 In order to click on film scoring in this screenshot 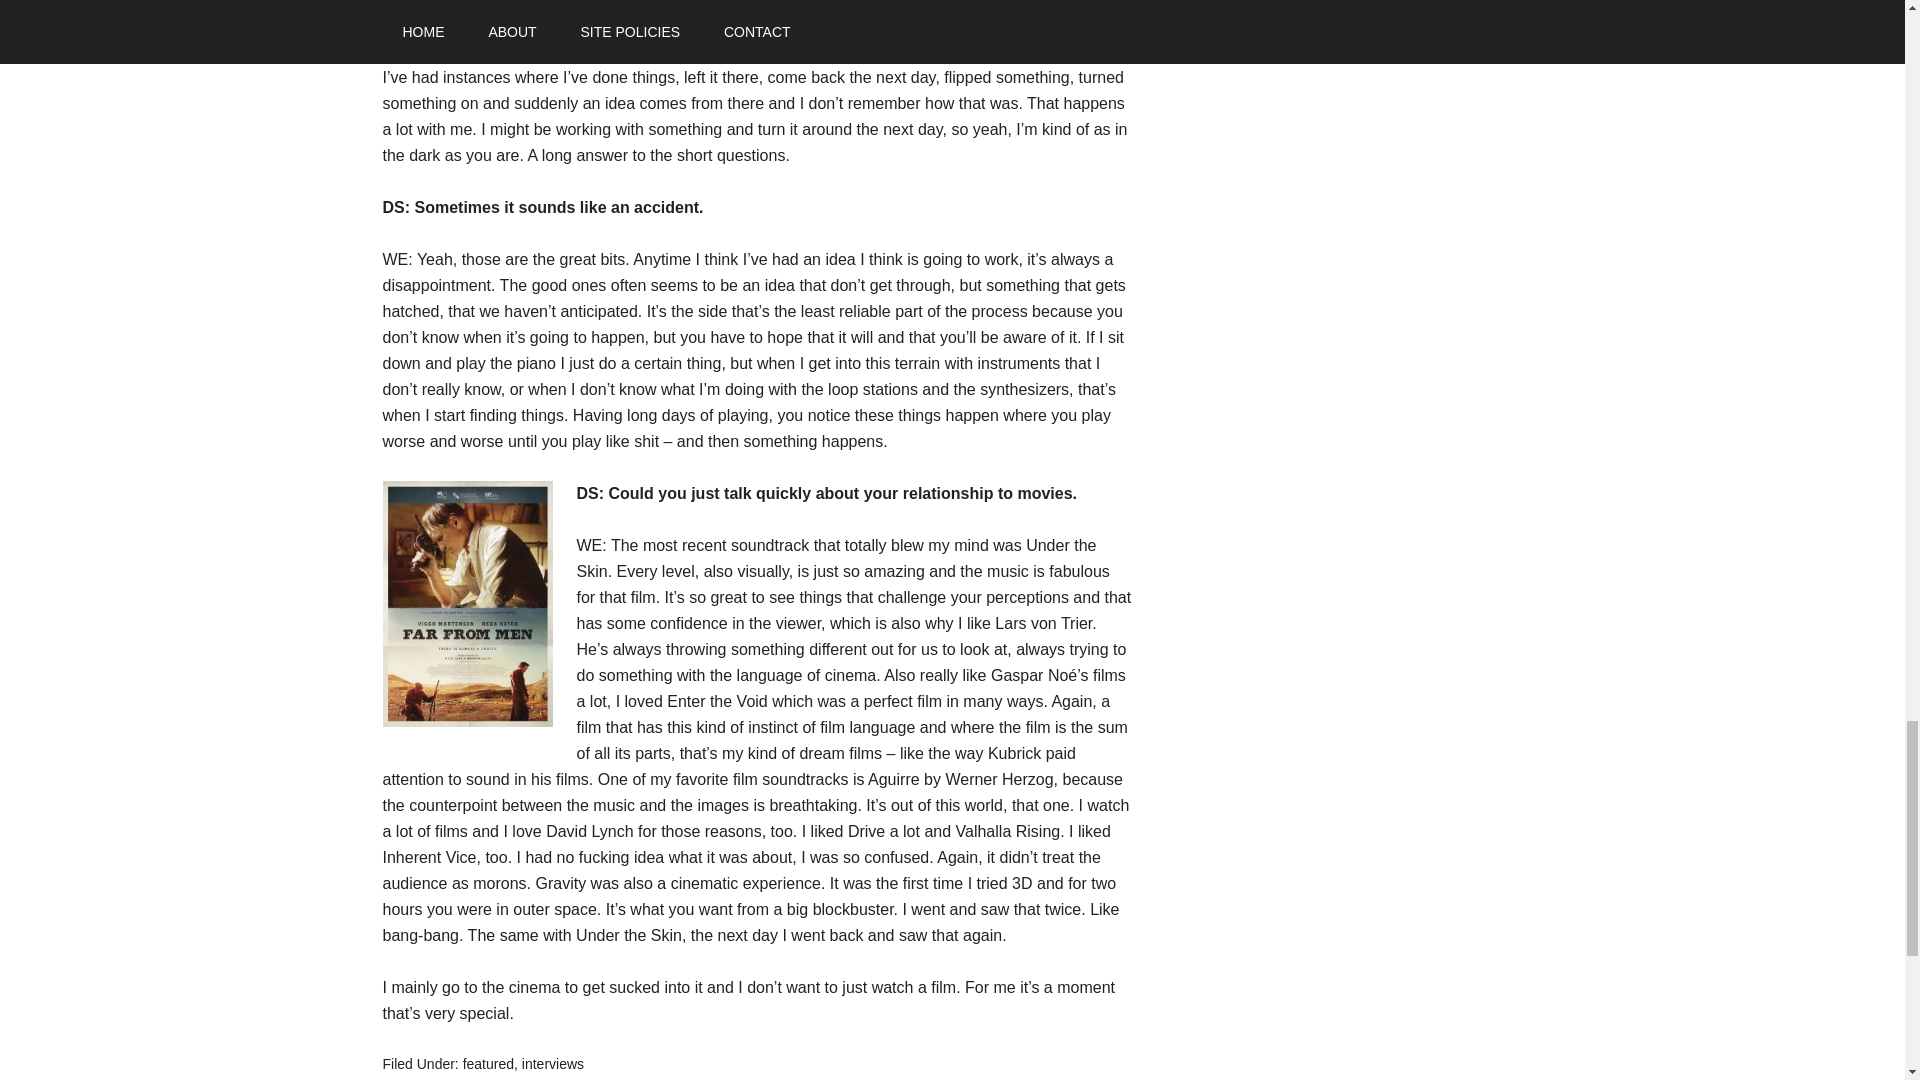, I will do `click(504, 1078)`.